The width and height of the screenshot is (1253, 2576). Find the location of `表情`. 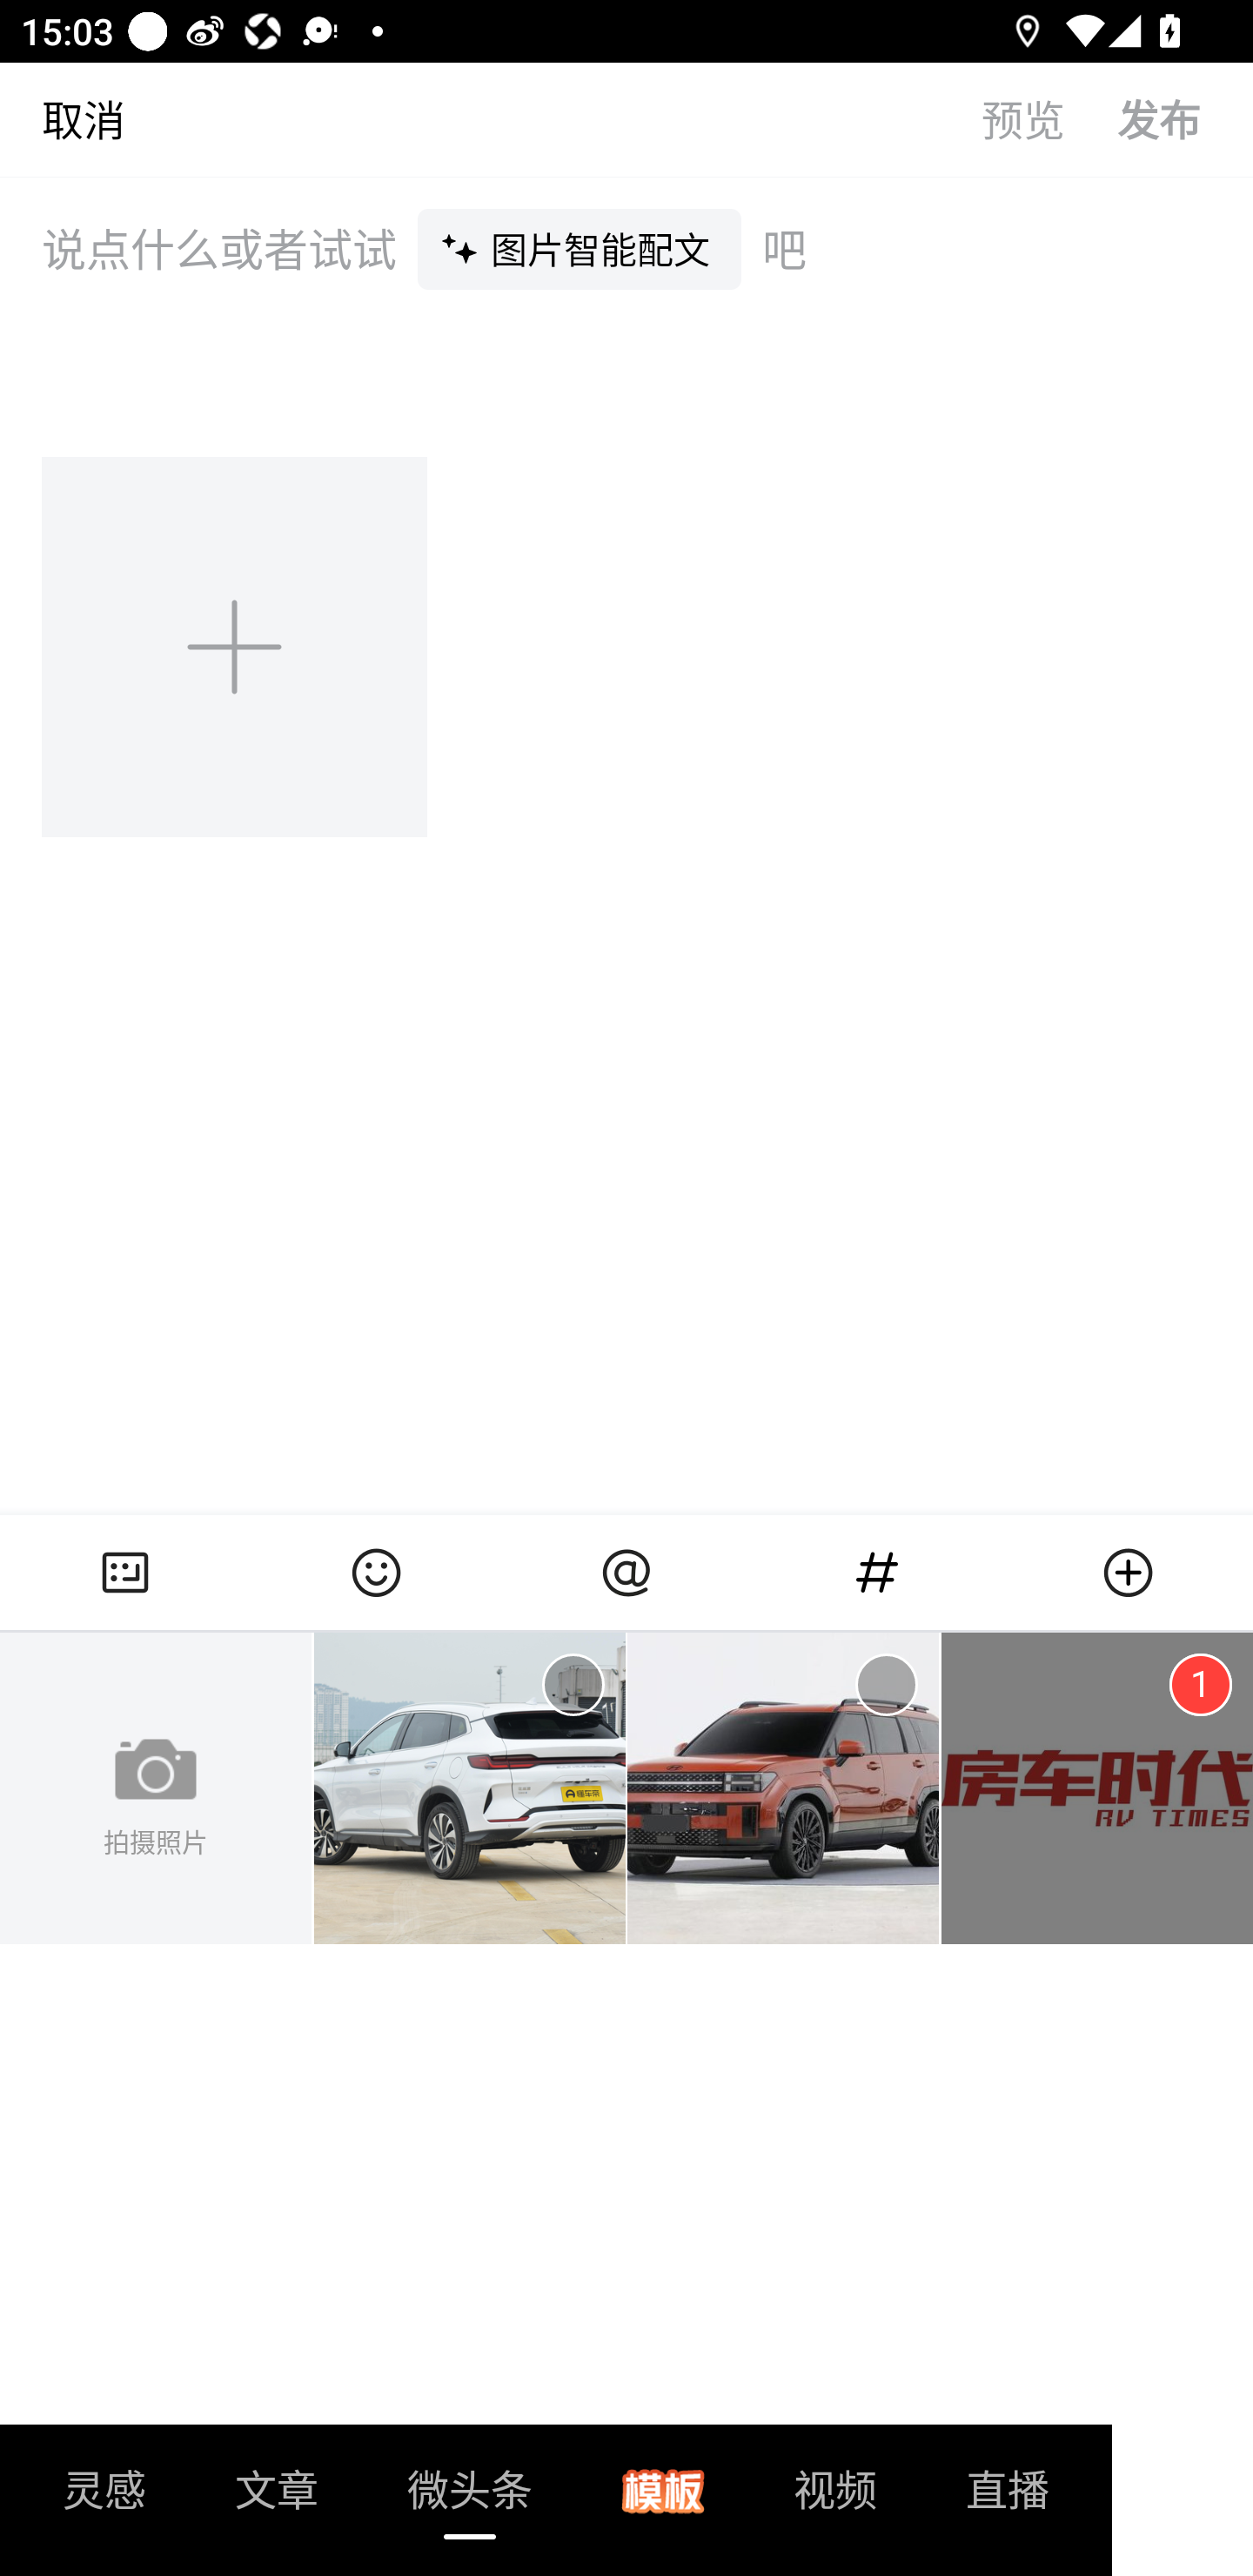

表情 is located at coordinates (376, 1572).